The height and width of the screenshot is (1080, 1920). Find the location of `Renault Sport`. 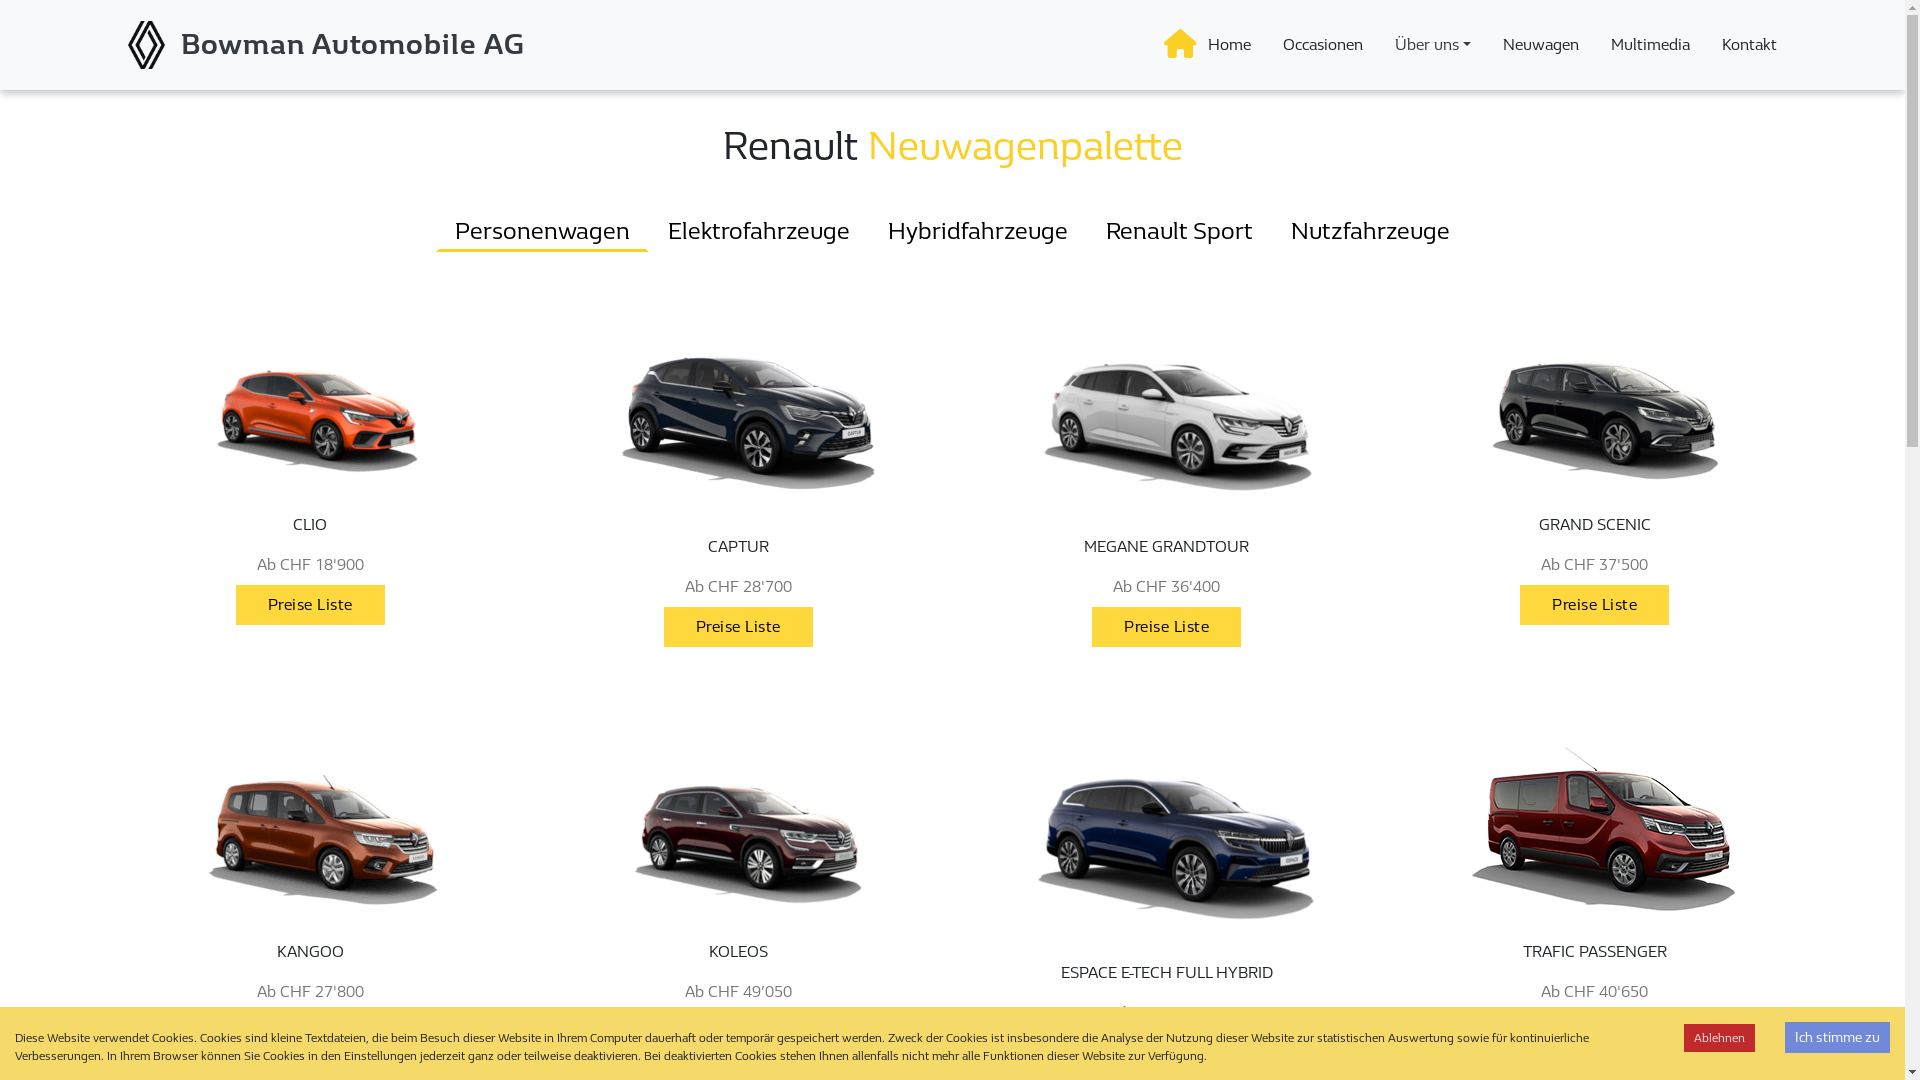

Renault Sport is located at coordinates (1180, 231).